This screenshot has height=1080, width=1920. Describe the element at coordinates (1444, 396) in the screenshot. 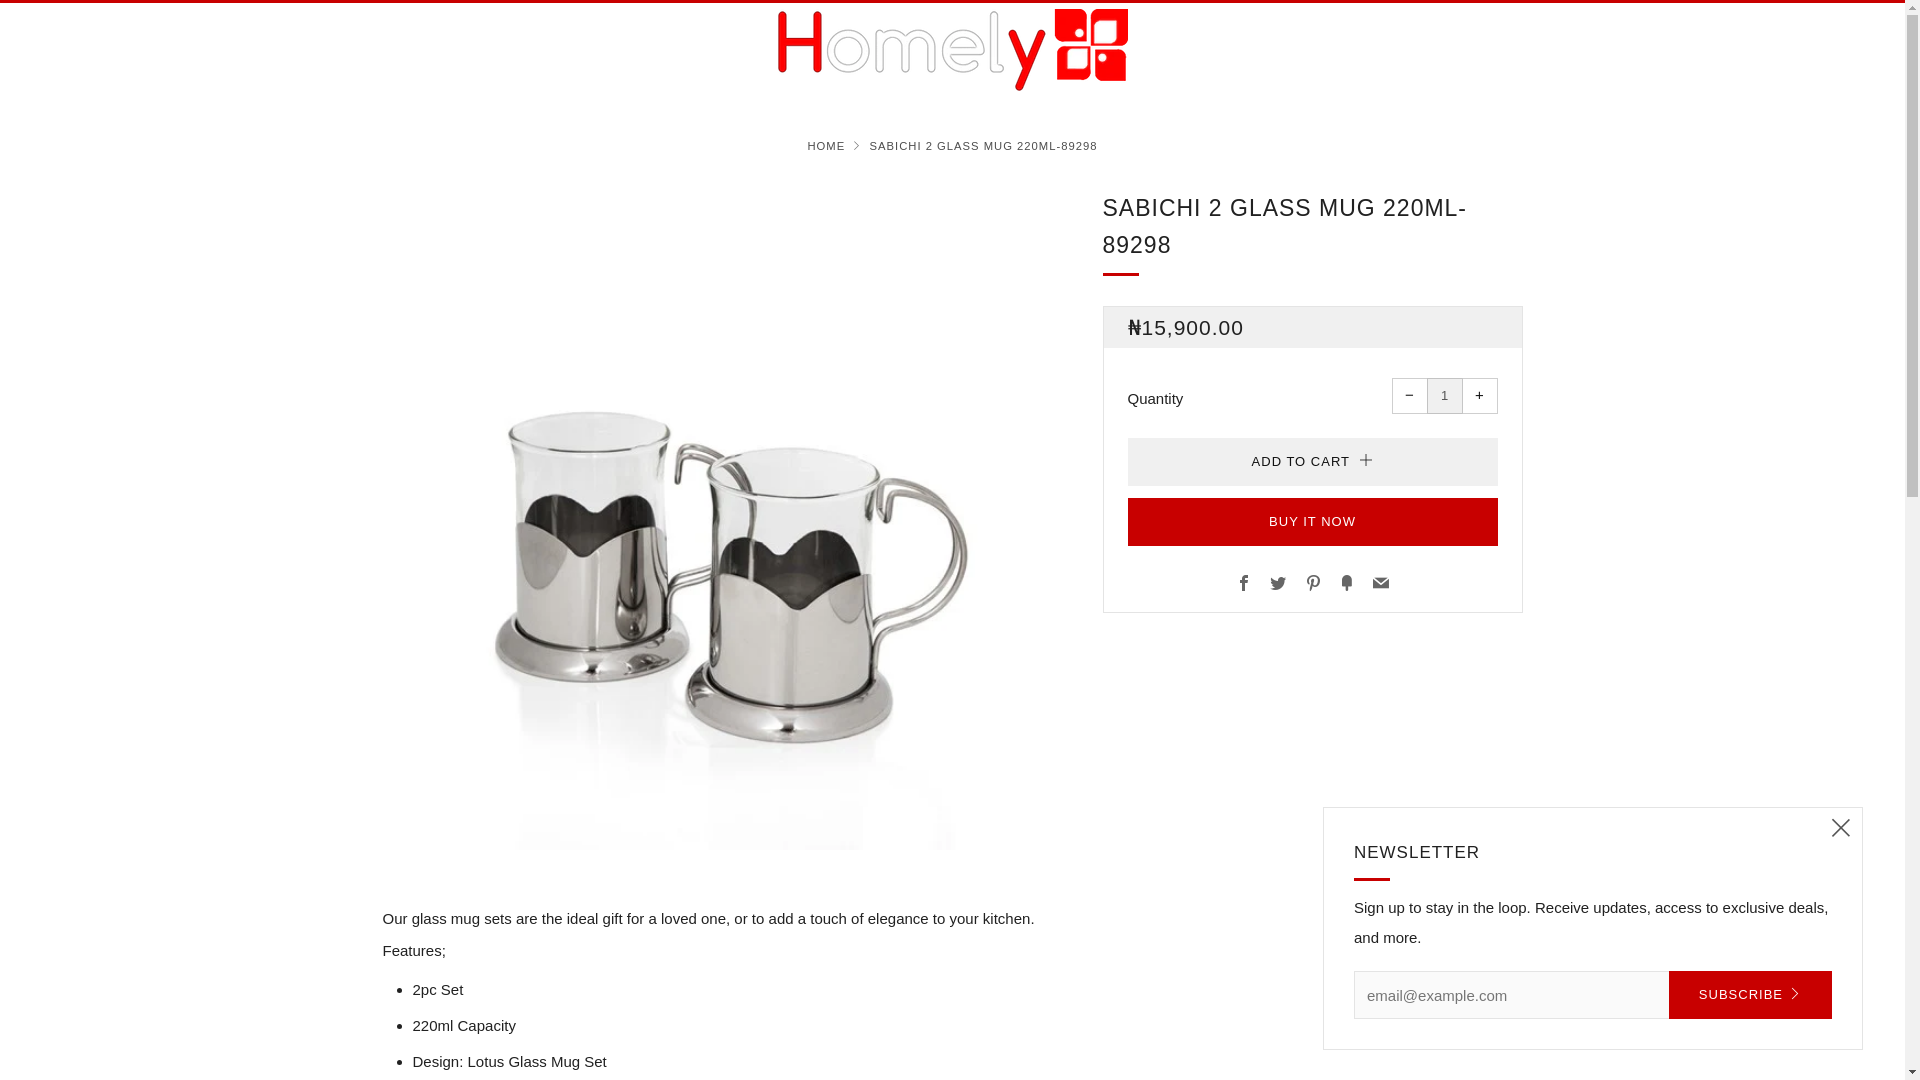

I see `1` at that location.